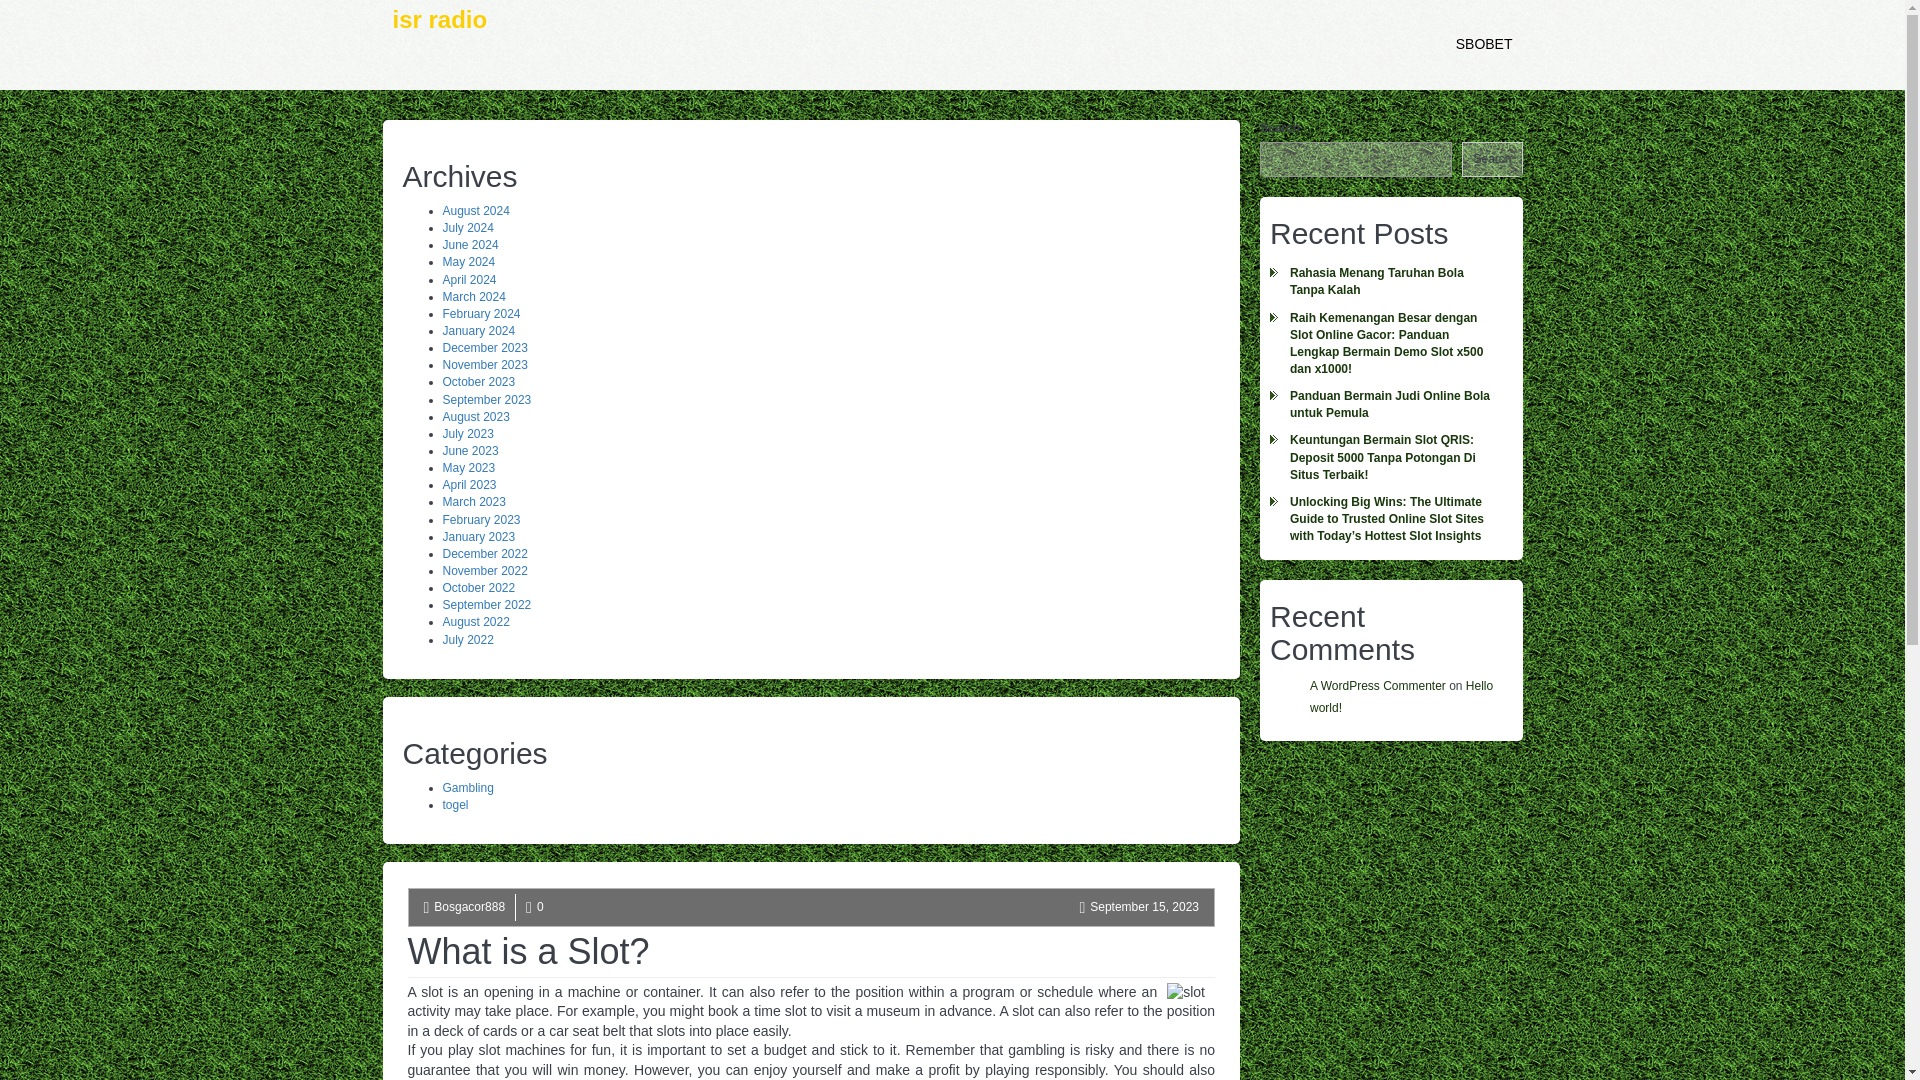  Describe the element at coordinates (484, 348) in the screenshot. I see `December 2023` at that location.